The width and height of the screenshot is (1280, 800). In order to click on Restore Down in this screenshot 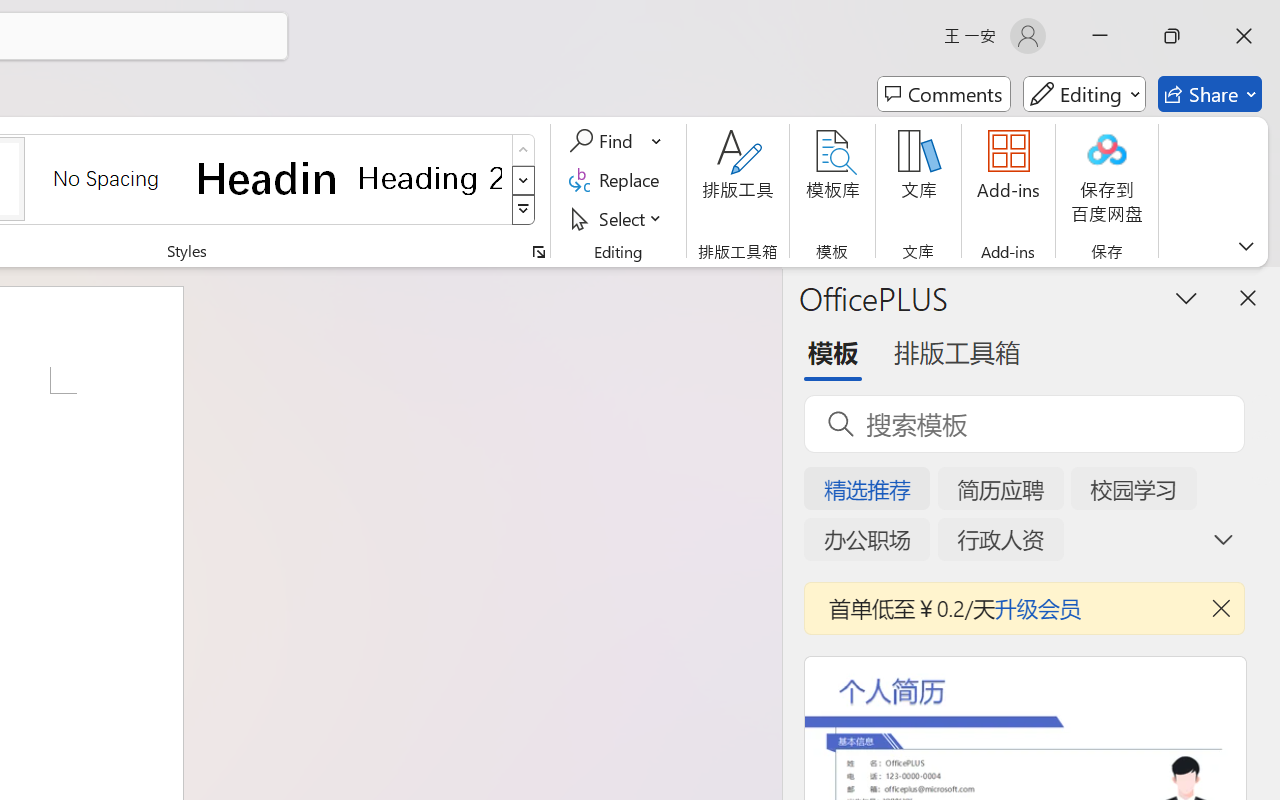, I will do `click(1172, 36)`.